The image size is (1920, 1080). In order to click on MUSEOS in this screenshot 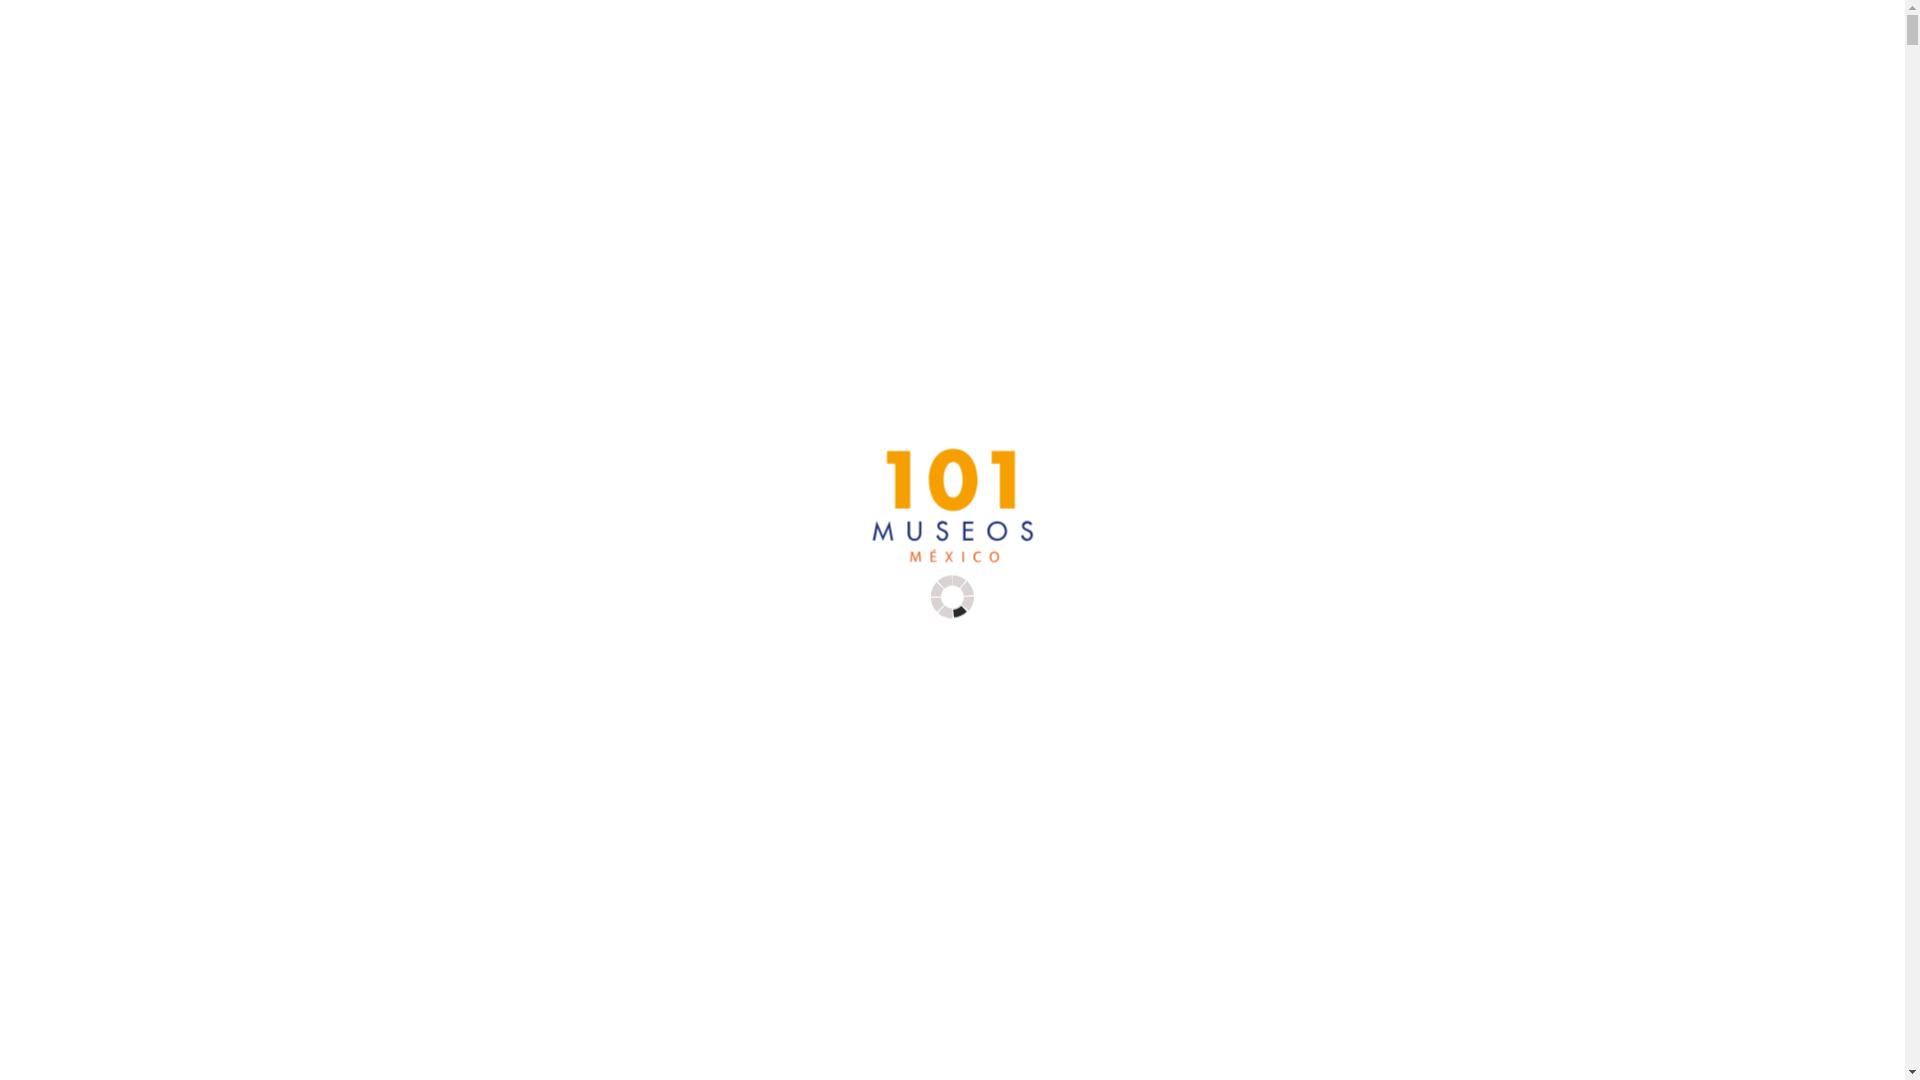, I will do `click(68, 184)`.